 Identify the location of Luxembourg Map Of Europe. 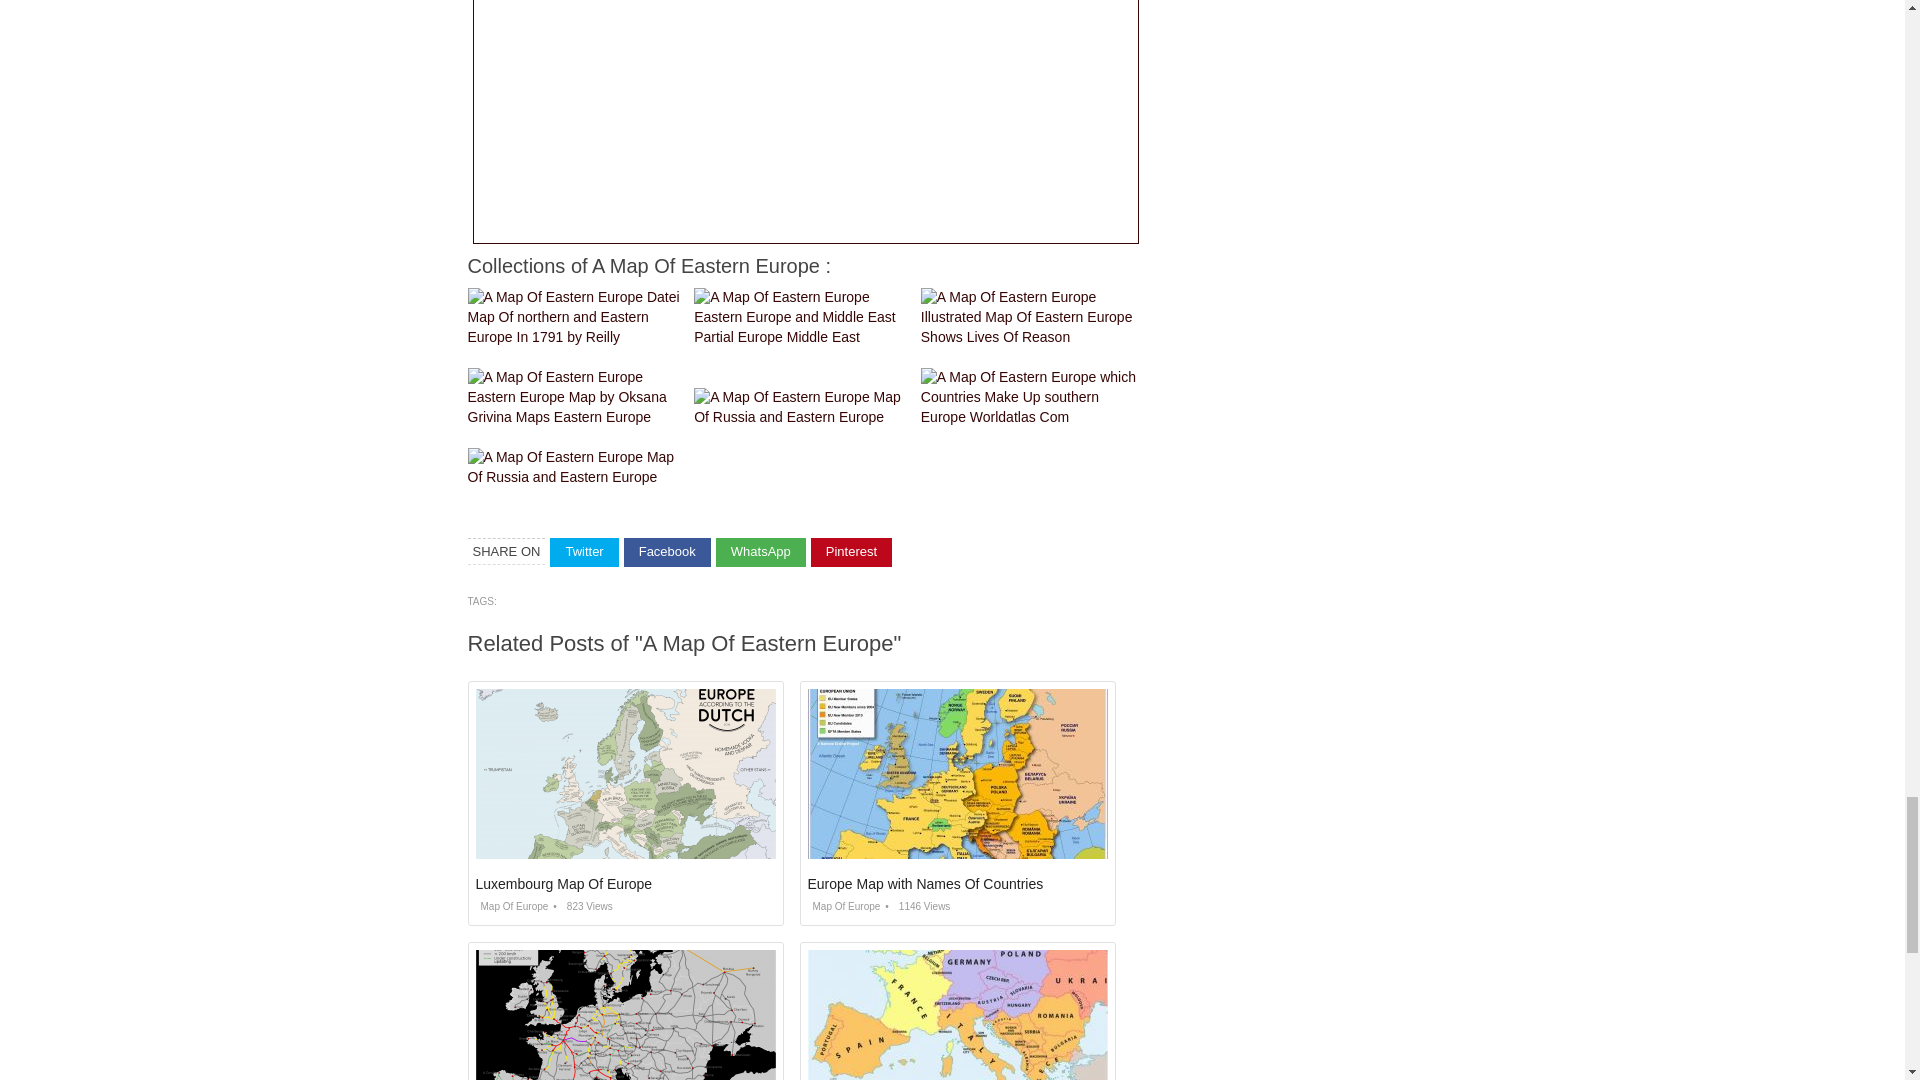
(564, 884).